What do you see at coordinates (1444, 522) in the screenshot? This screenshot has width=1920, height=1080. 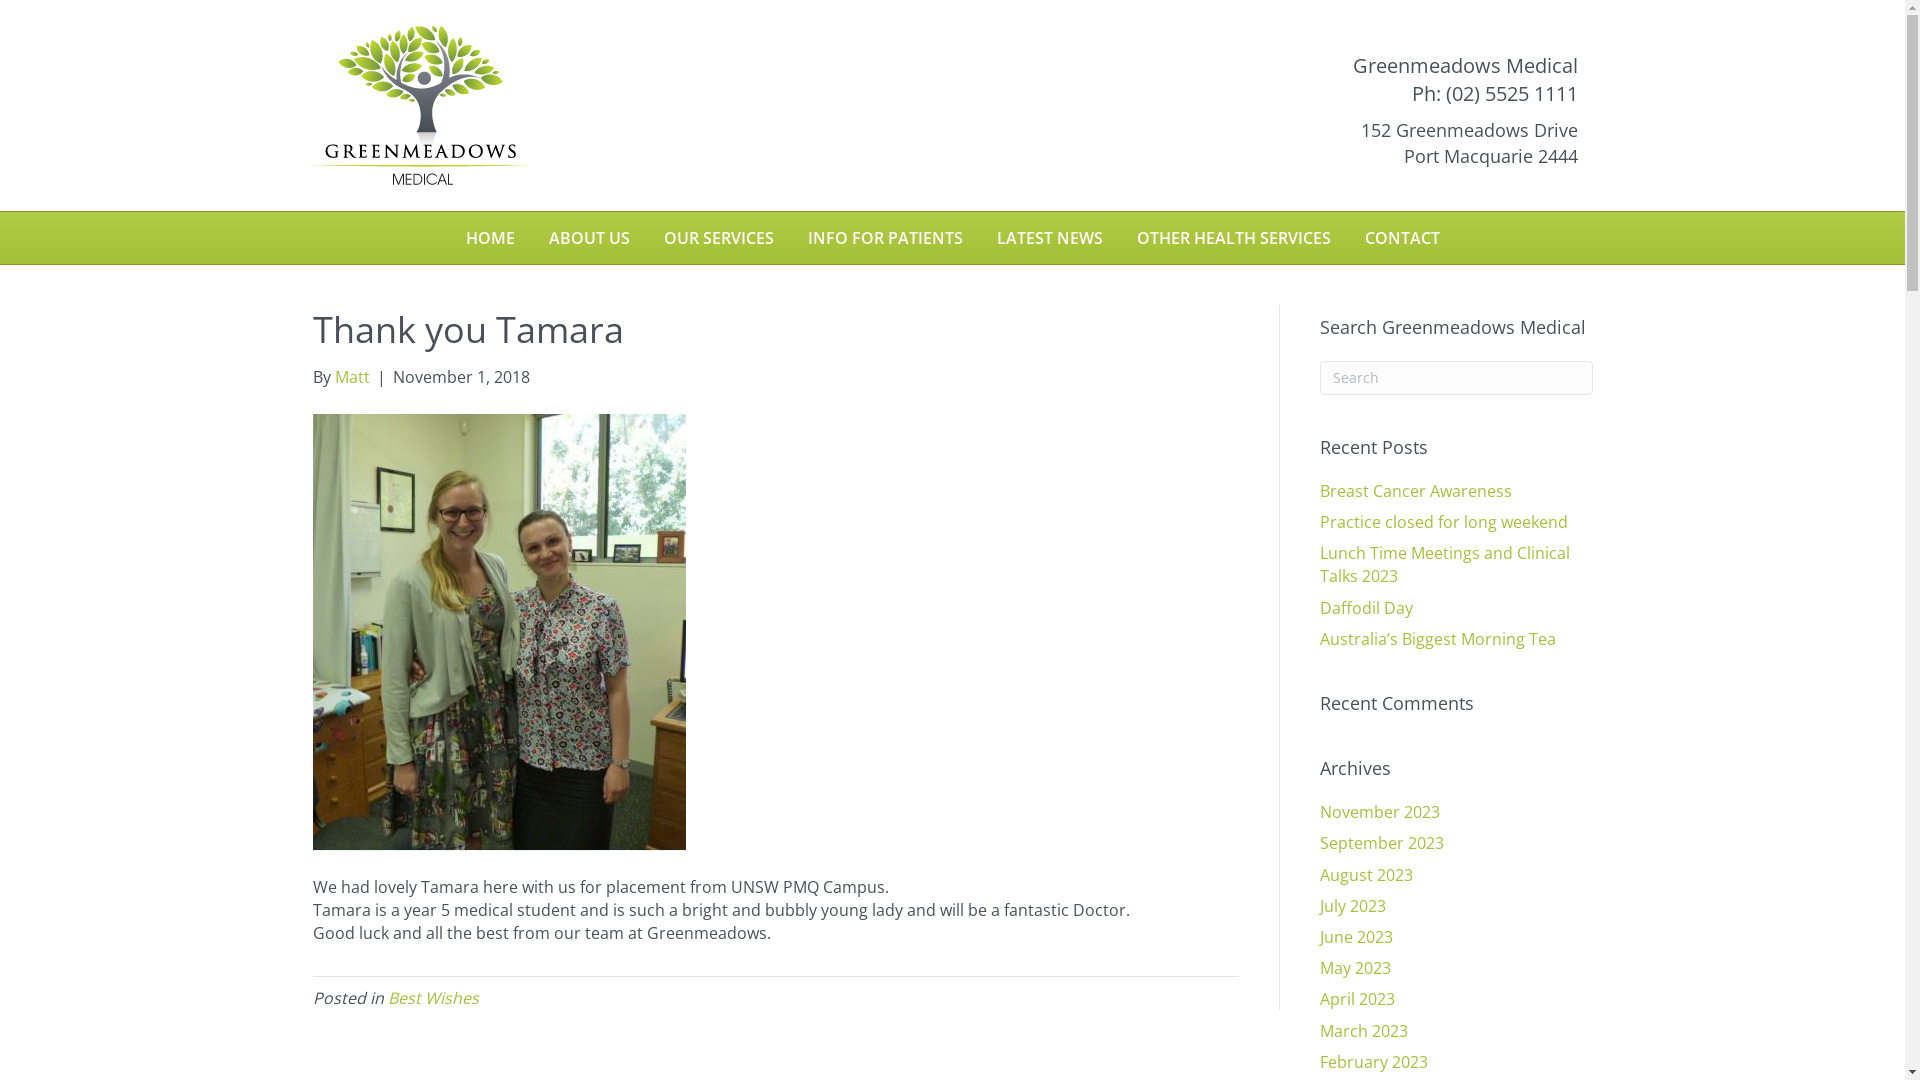 I see `Practice closed for long weekend` at bounding box center [1444, 522].